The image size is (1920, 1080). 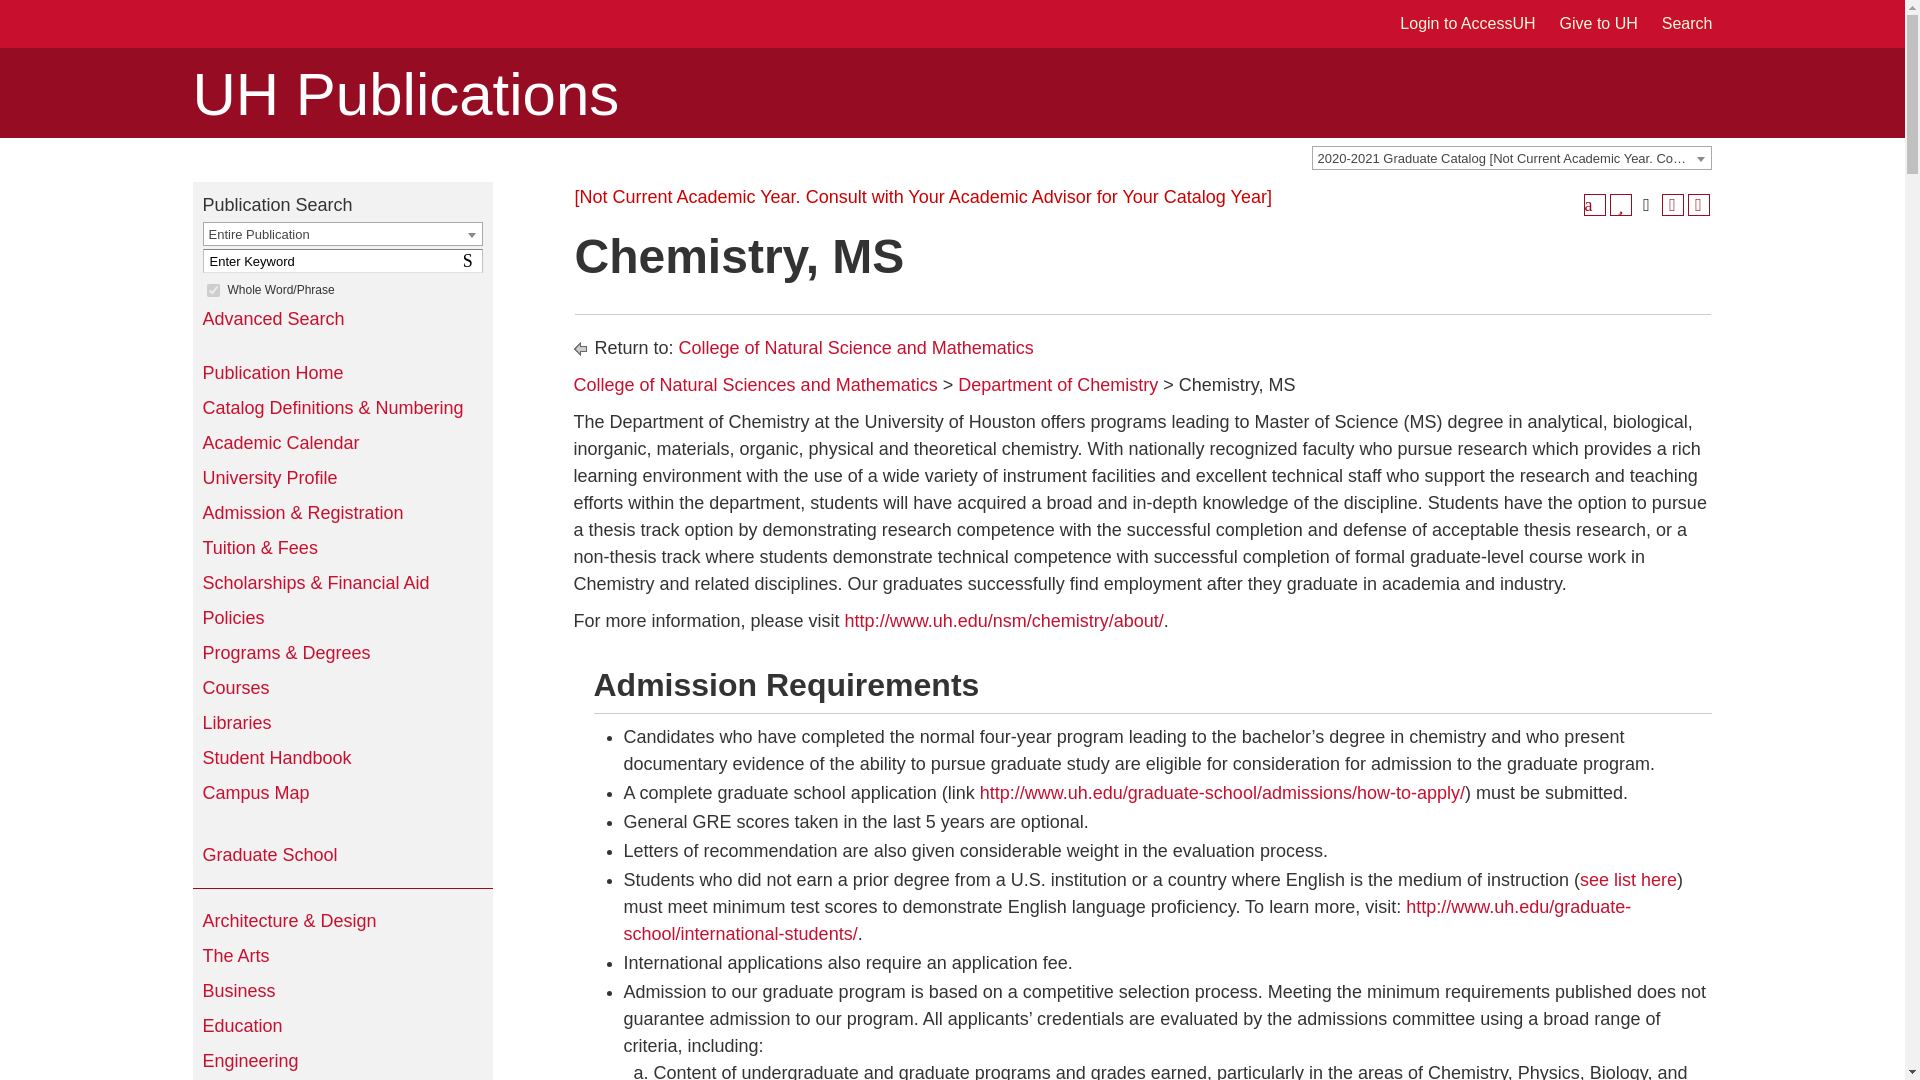 What do you see at coordinates (472, 260) in the screenshot?
I see `Select a Publication` at bounding box center [472, 260].